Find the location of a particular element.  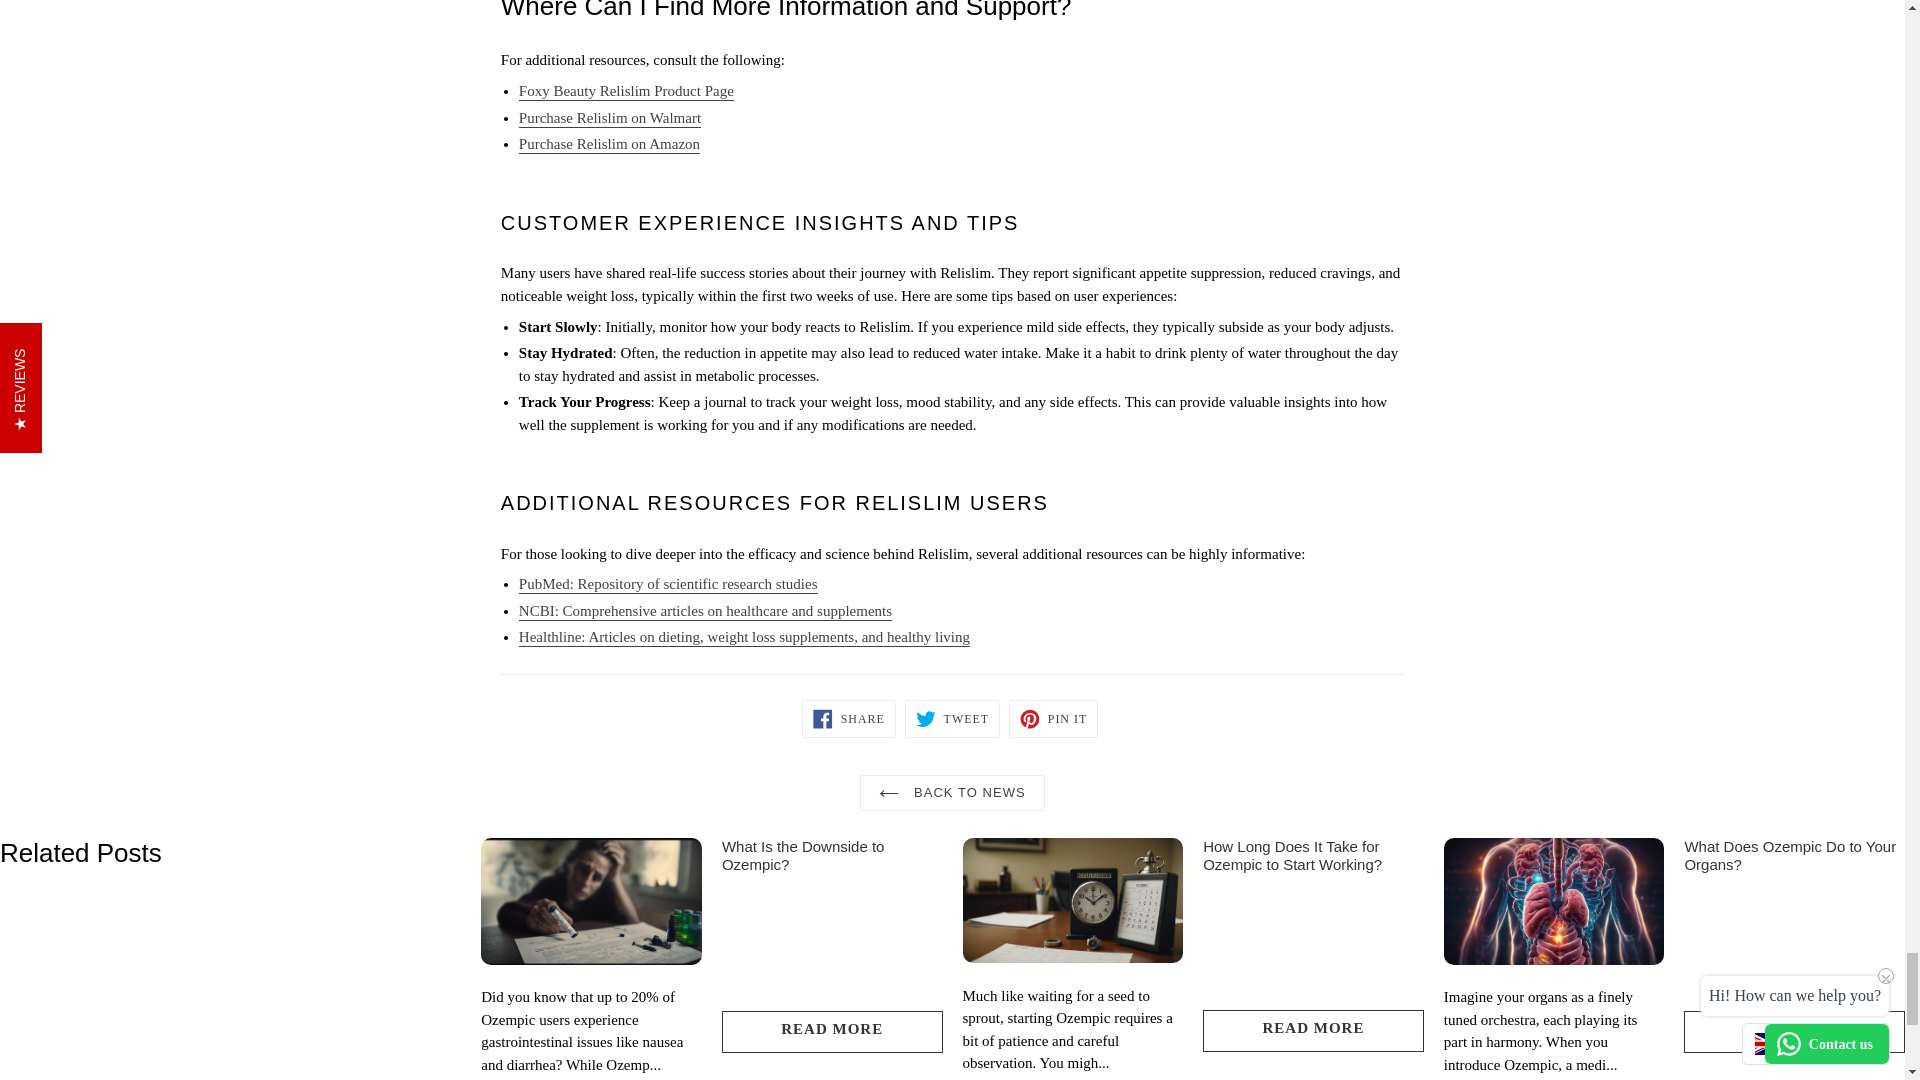

Share on Facebook is located at coordinates (849, 718).